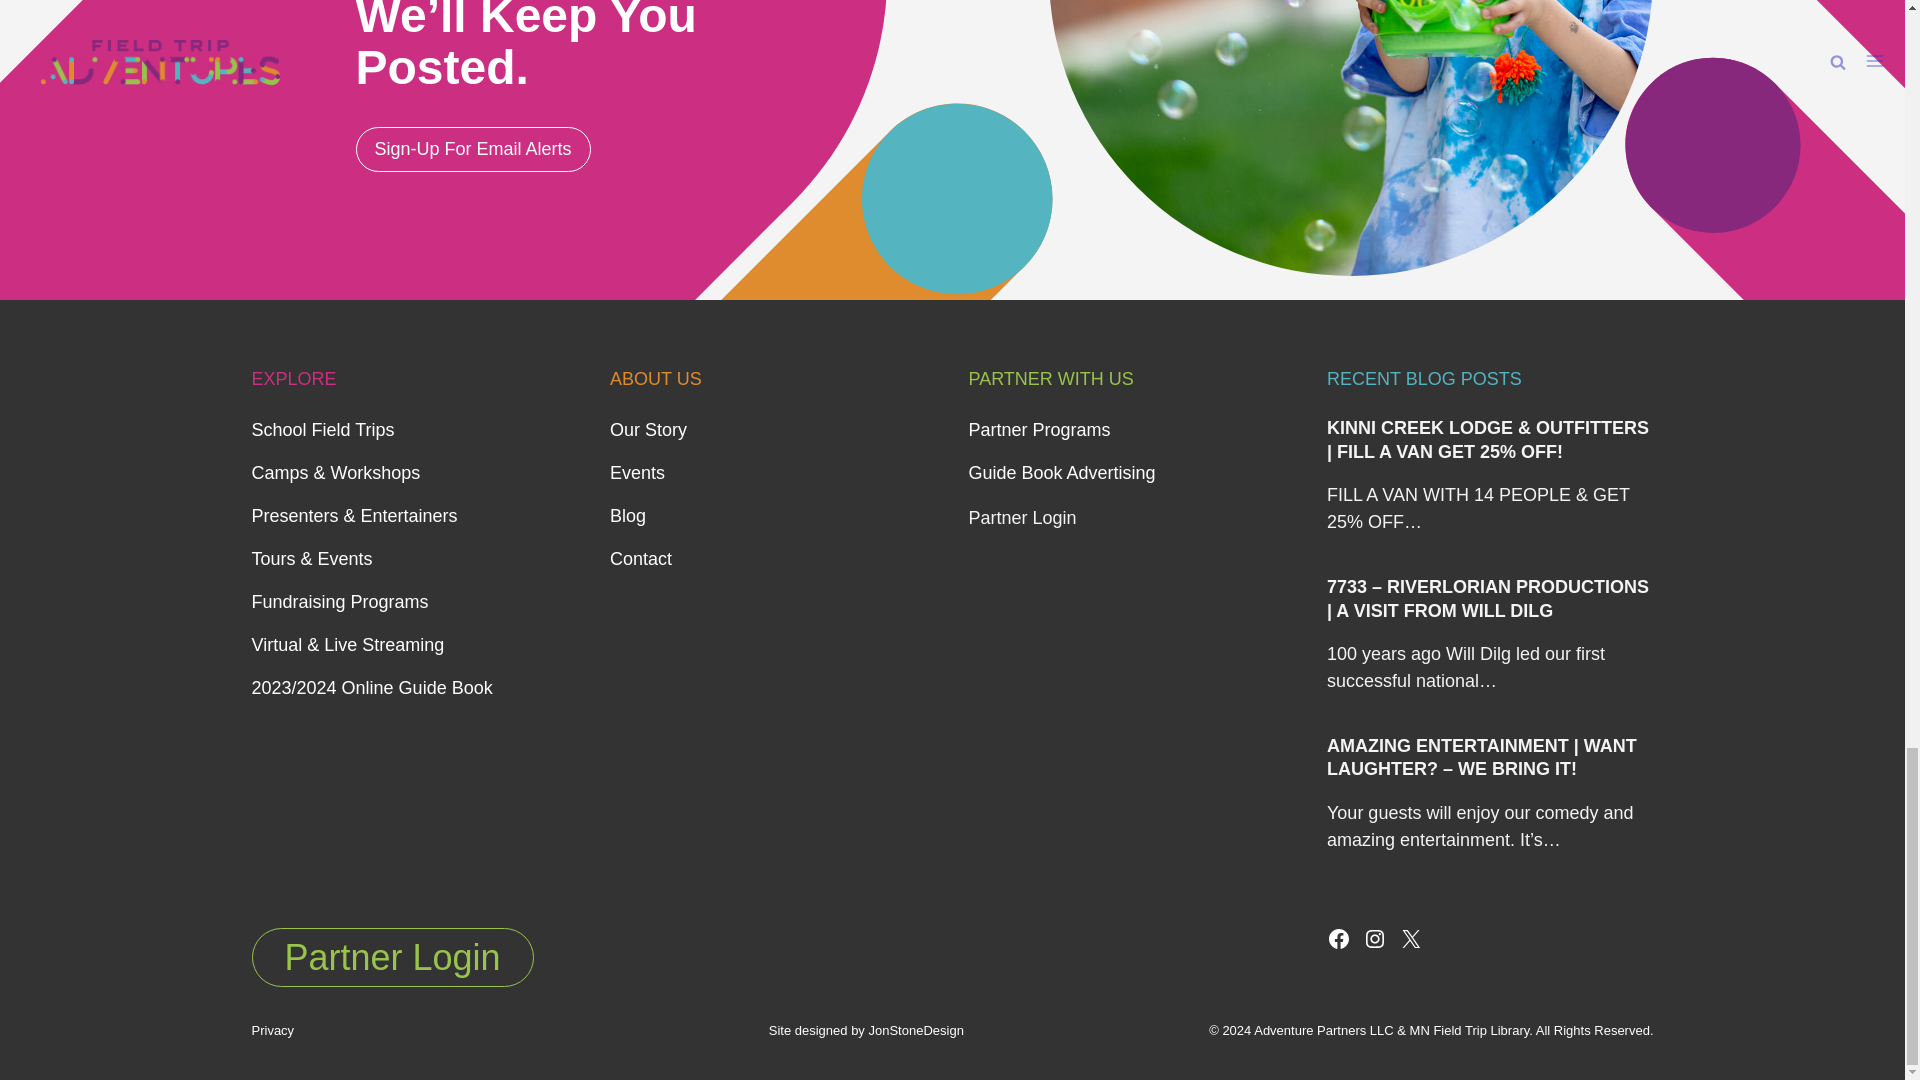  What do you see at coordinates (323, 430) in the screenshot?
I see `School Field Trips` at bounding box center [323, 430].